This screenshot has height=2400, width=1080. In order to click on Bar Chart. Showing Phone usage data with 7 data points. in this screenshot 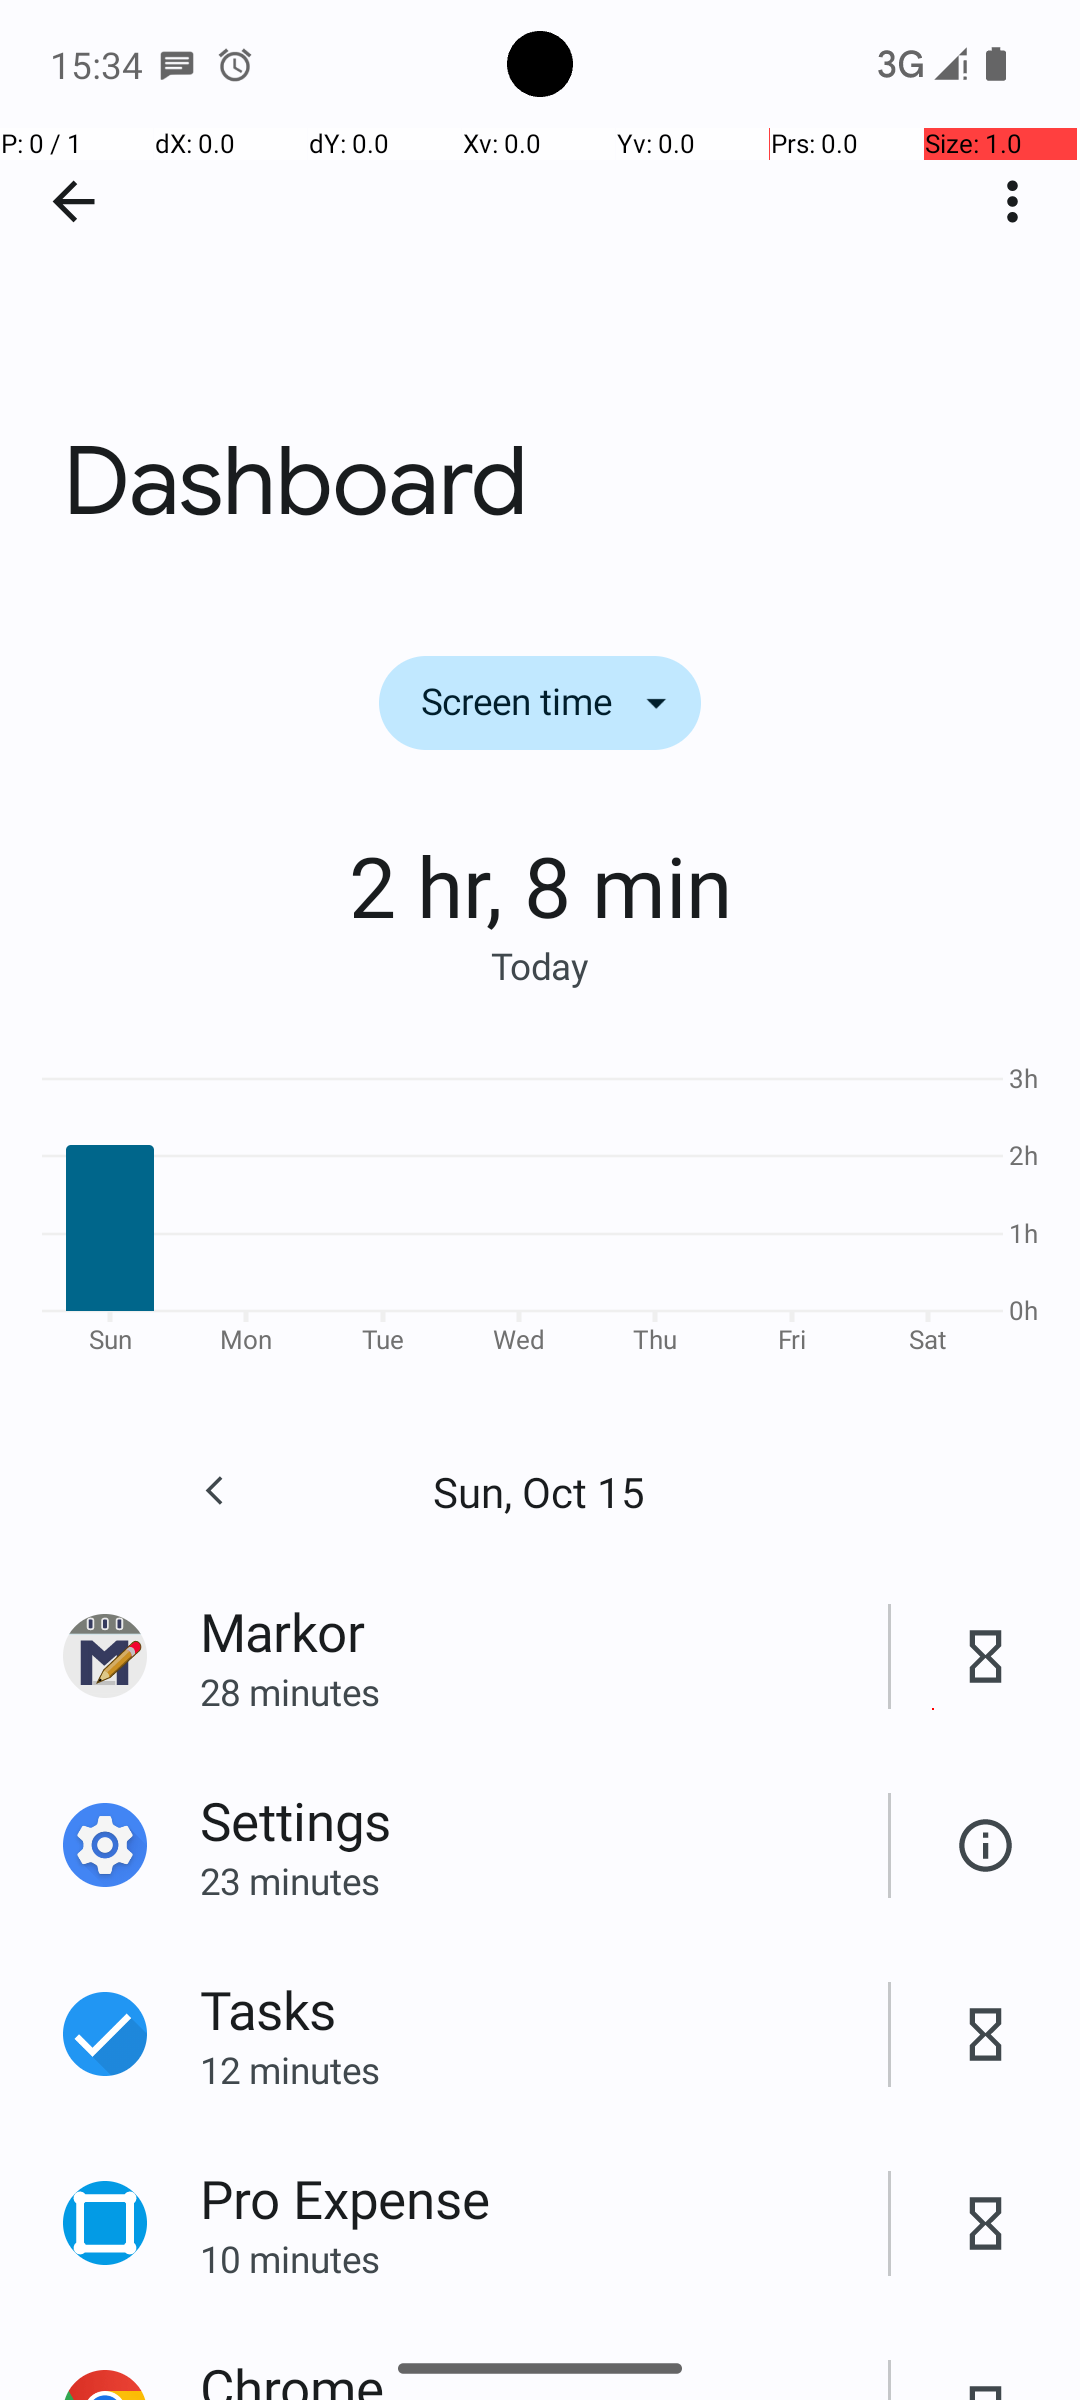, I will do `click(540, 1206)`.